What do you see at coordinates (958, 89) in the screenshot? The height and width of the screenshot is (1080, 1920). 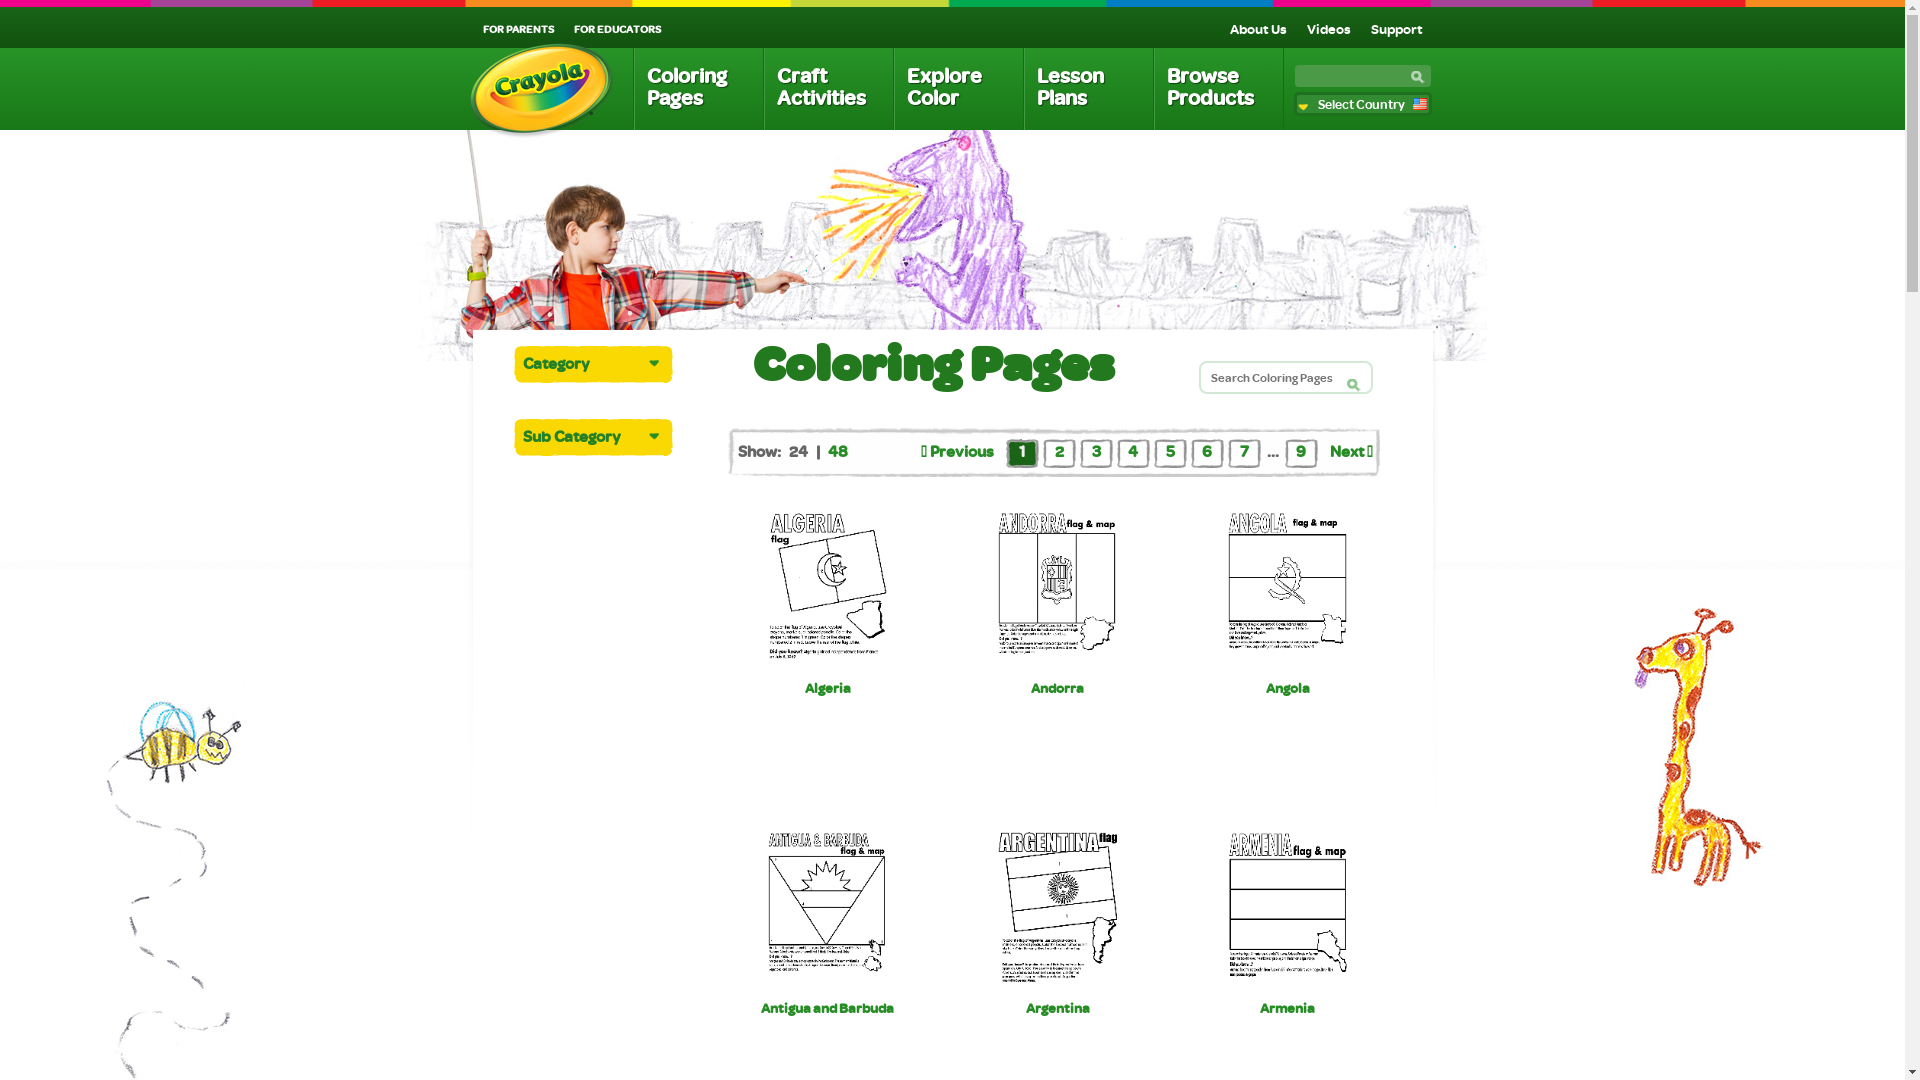 I see `Explore Color` at bounding box center [958, 89].